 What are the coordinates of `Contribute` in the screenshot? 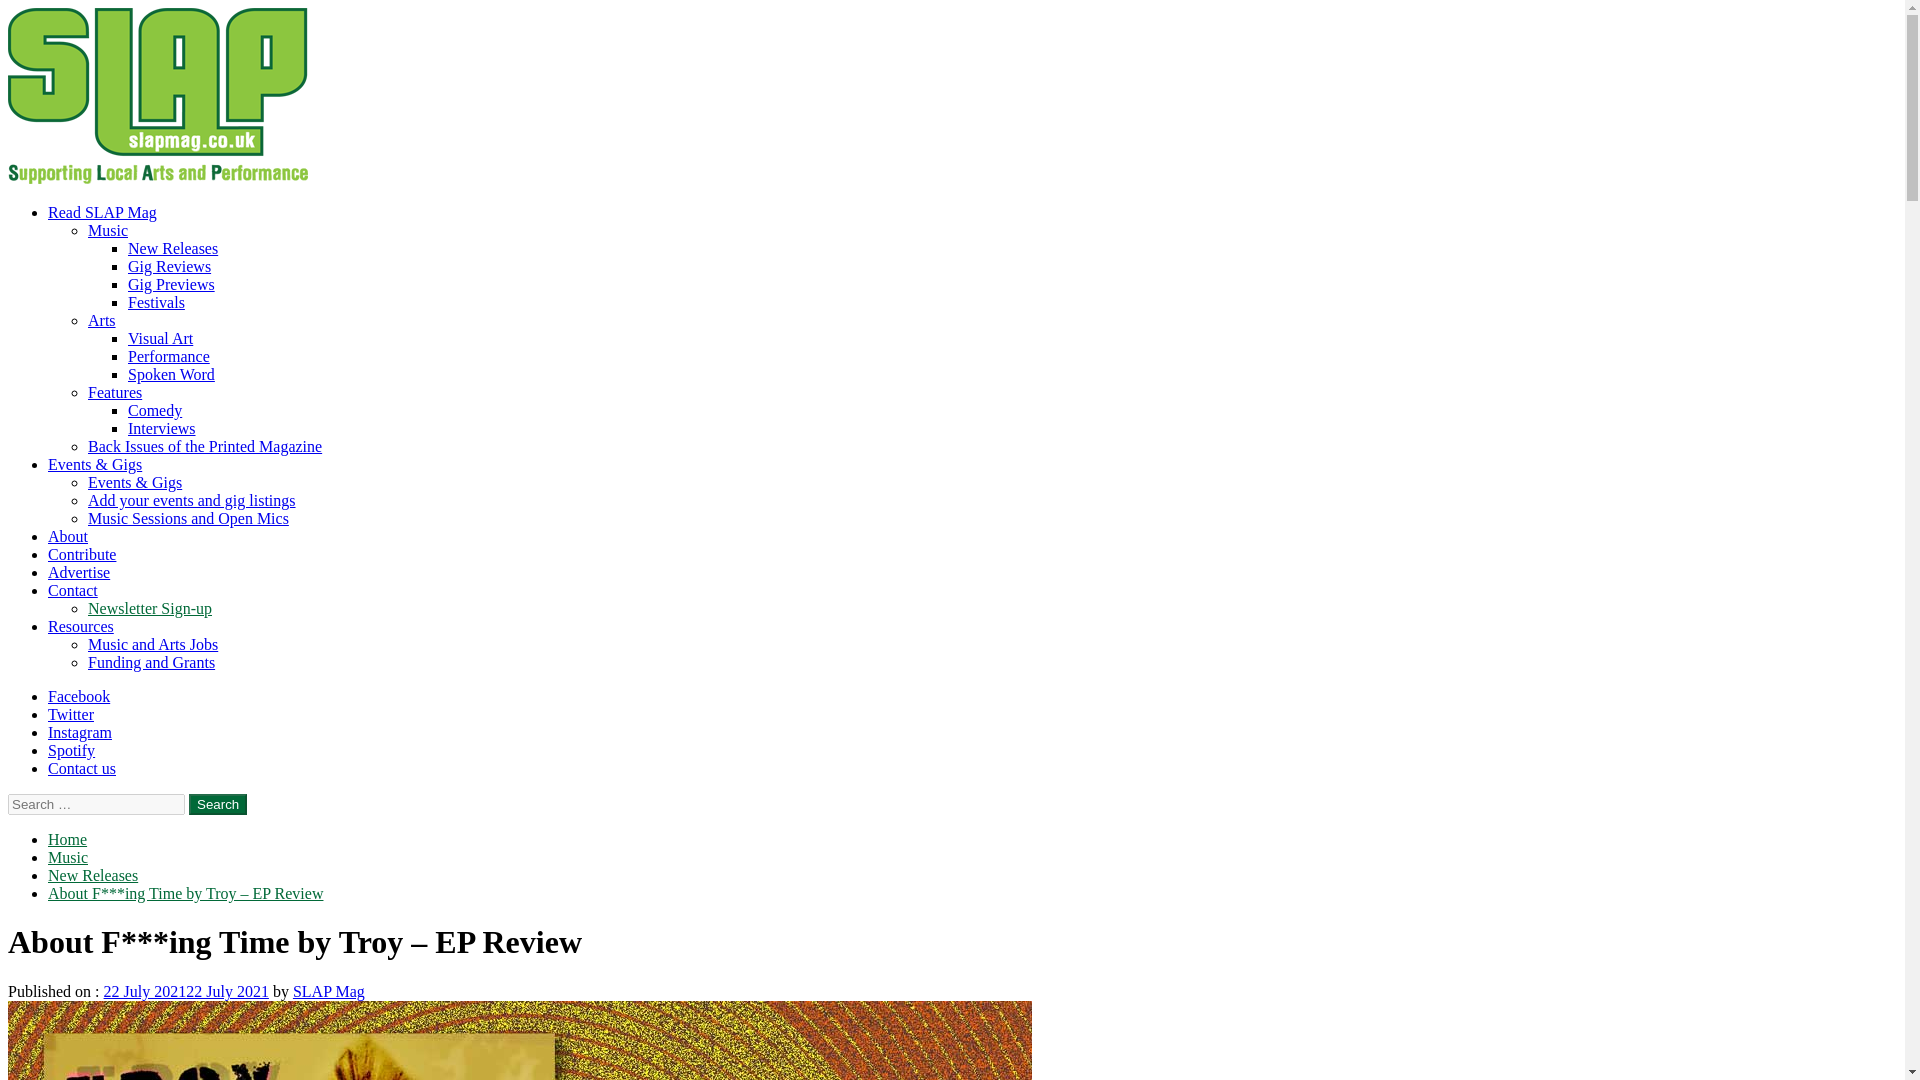 It's located at (82, 554).